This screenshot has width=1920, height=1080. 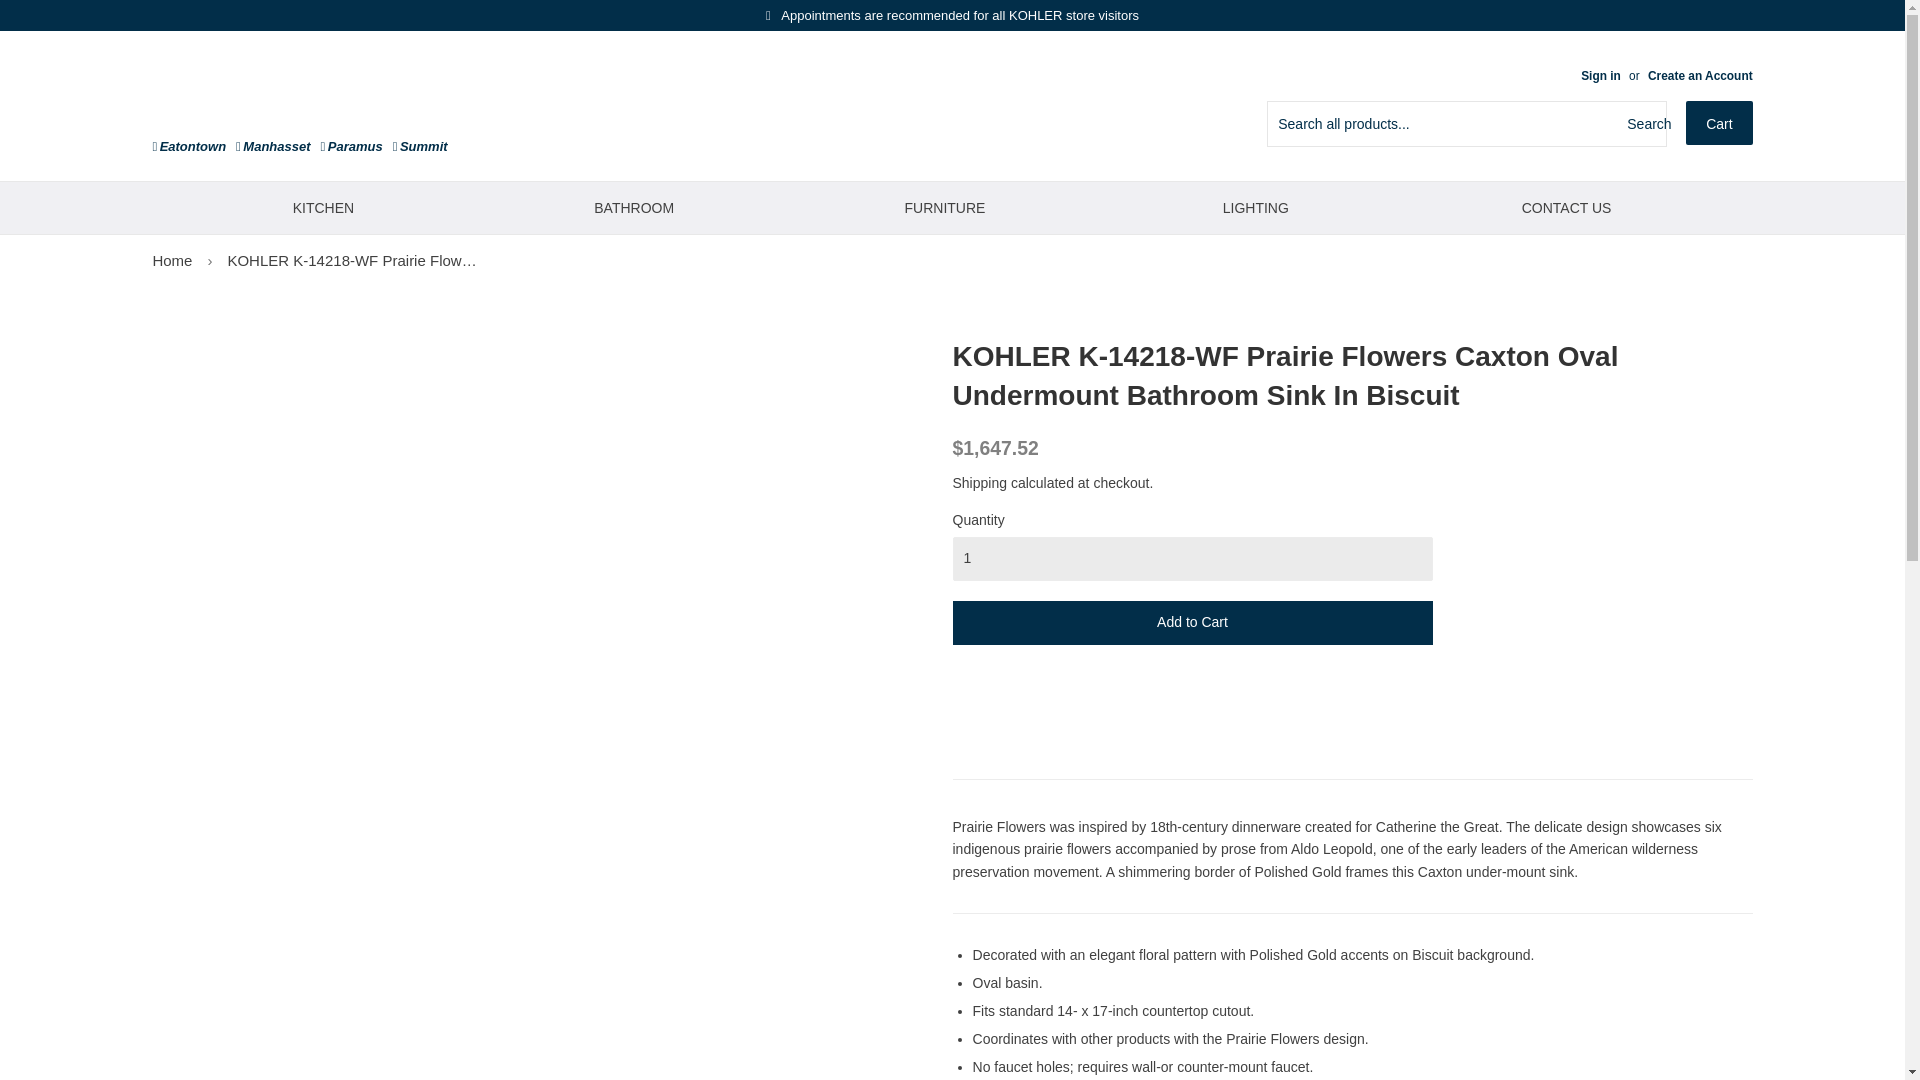 What do you see at coordinates (172, 260) in the screenshot?
I see `Back to the frontpage` at bounding box center [172, 260].